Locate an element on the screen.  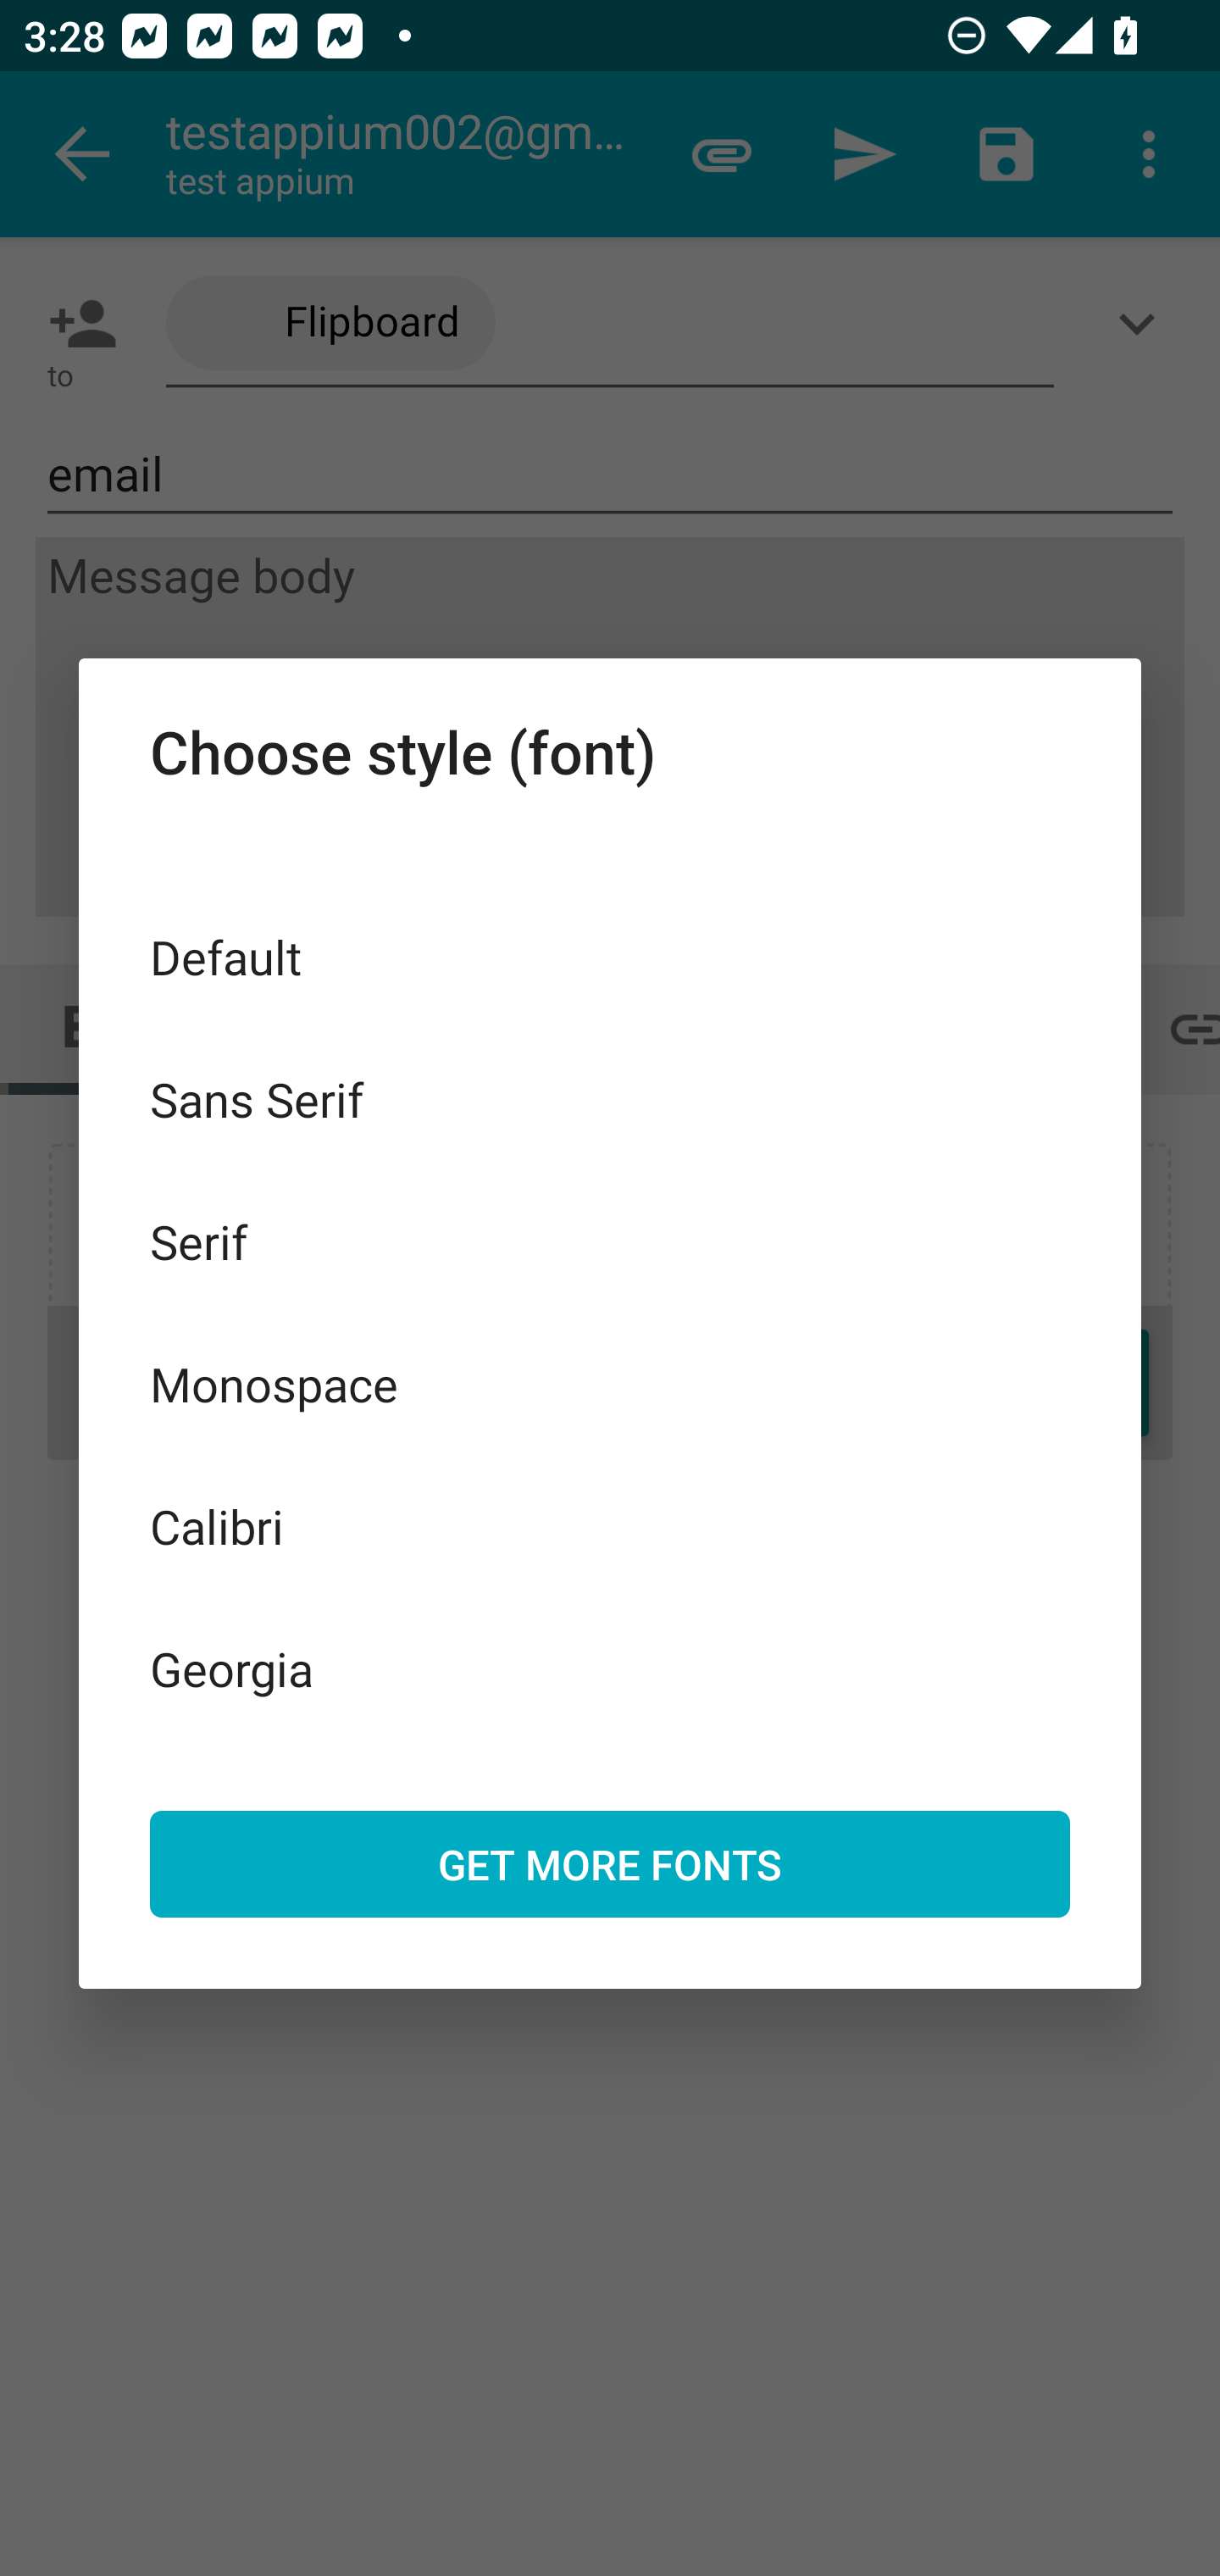
Calibri is located at coordinates (610, 1525).